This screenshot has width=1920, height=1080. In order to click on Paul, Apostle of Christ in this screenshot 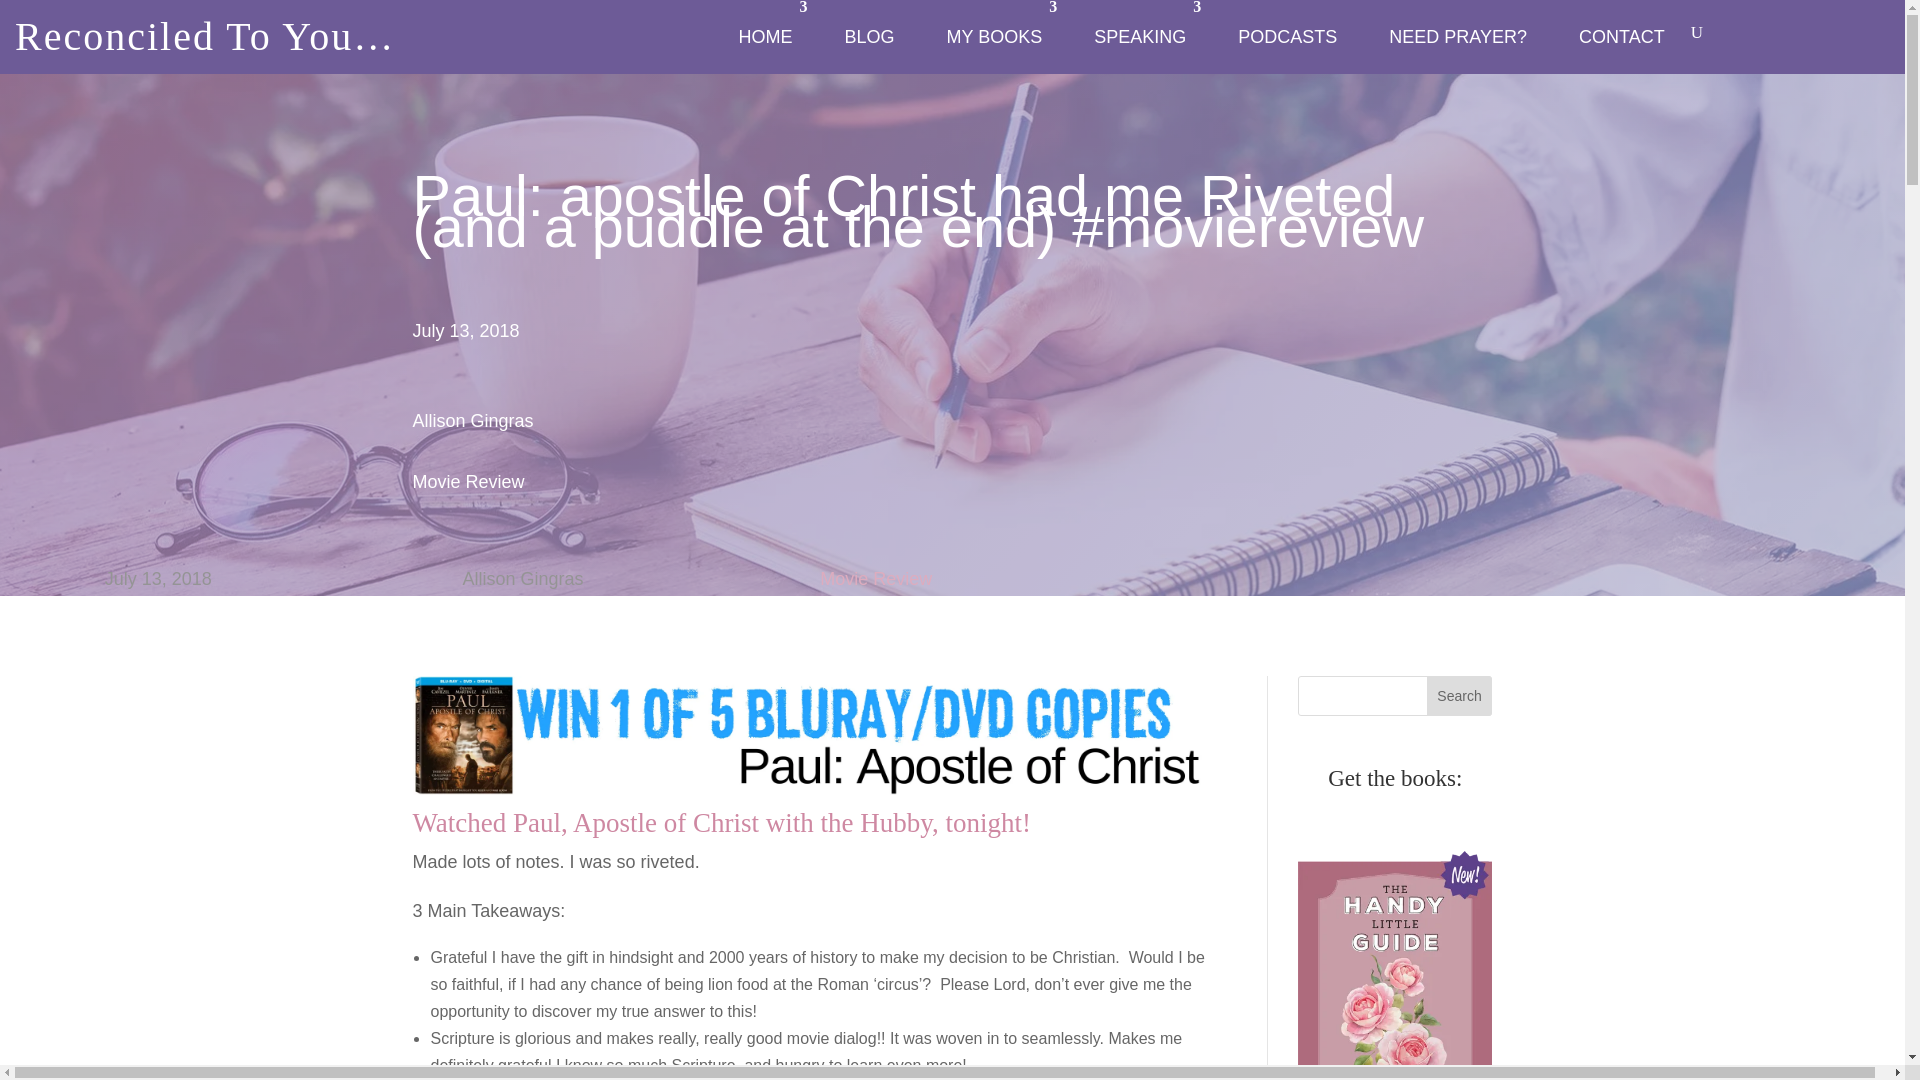, I will do `click(635, 822)`.